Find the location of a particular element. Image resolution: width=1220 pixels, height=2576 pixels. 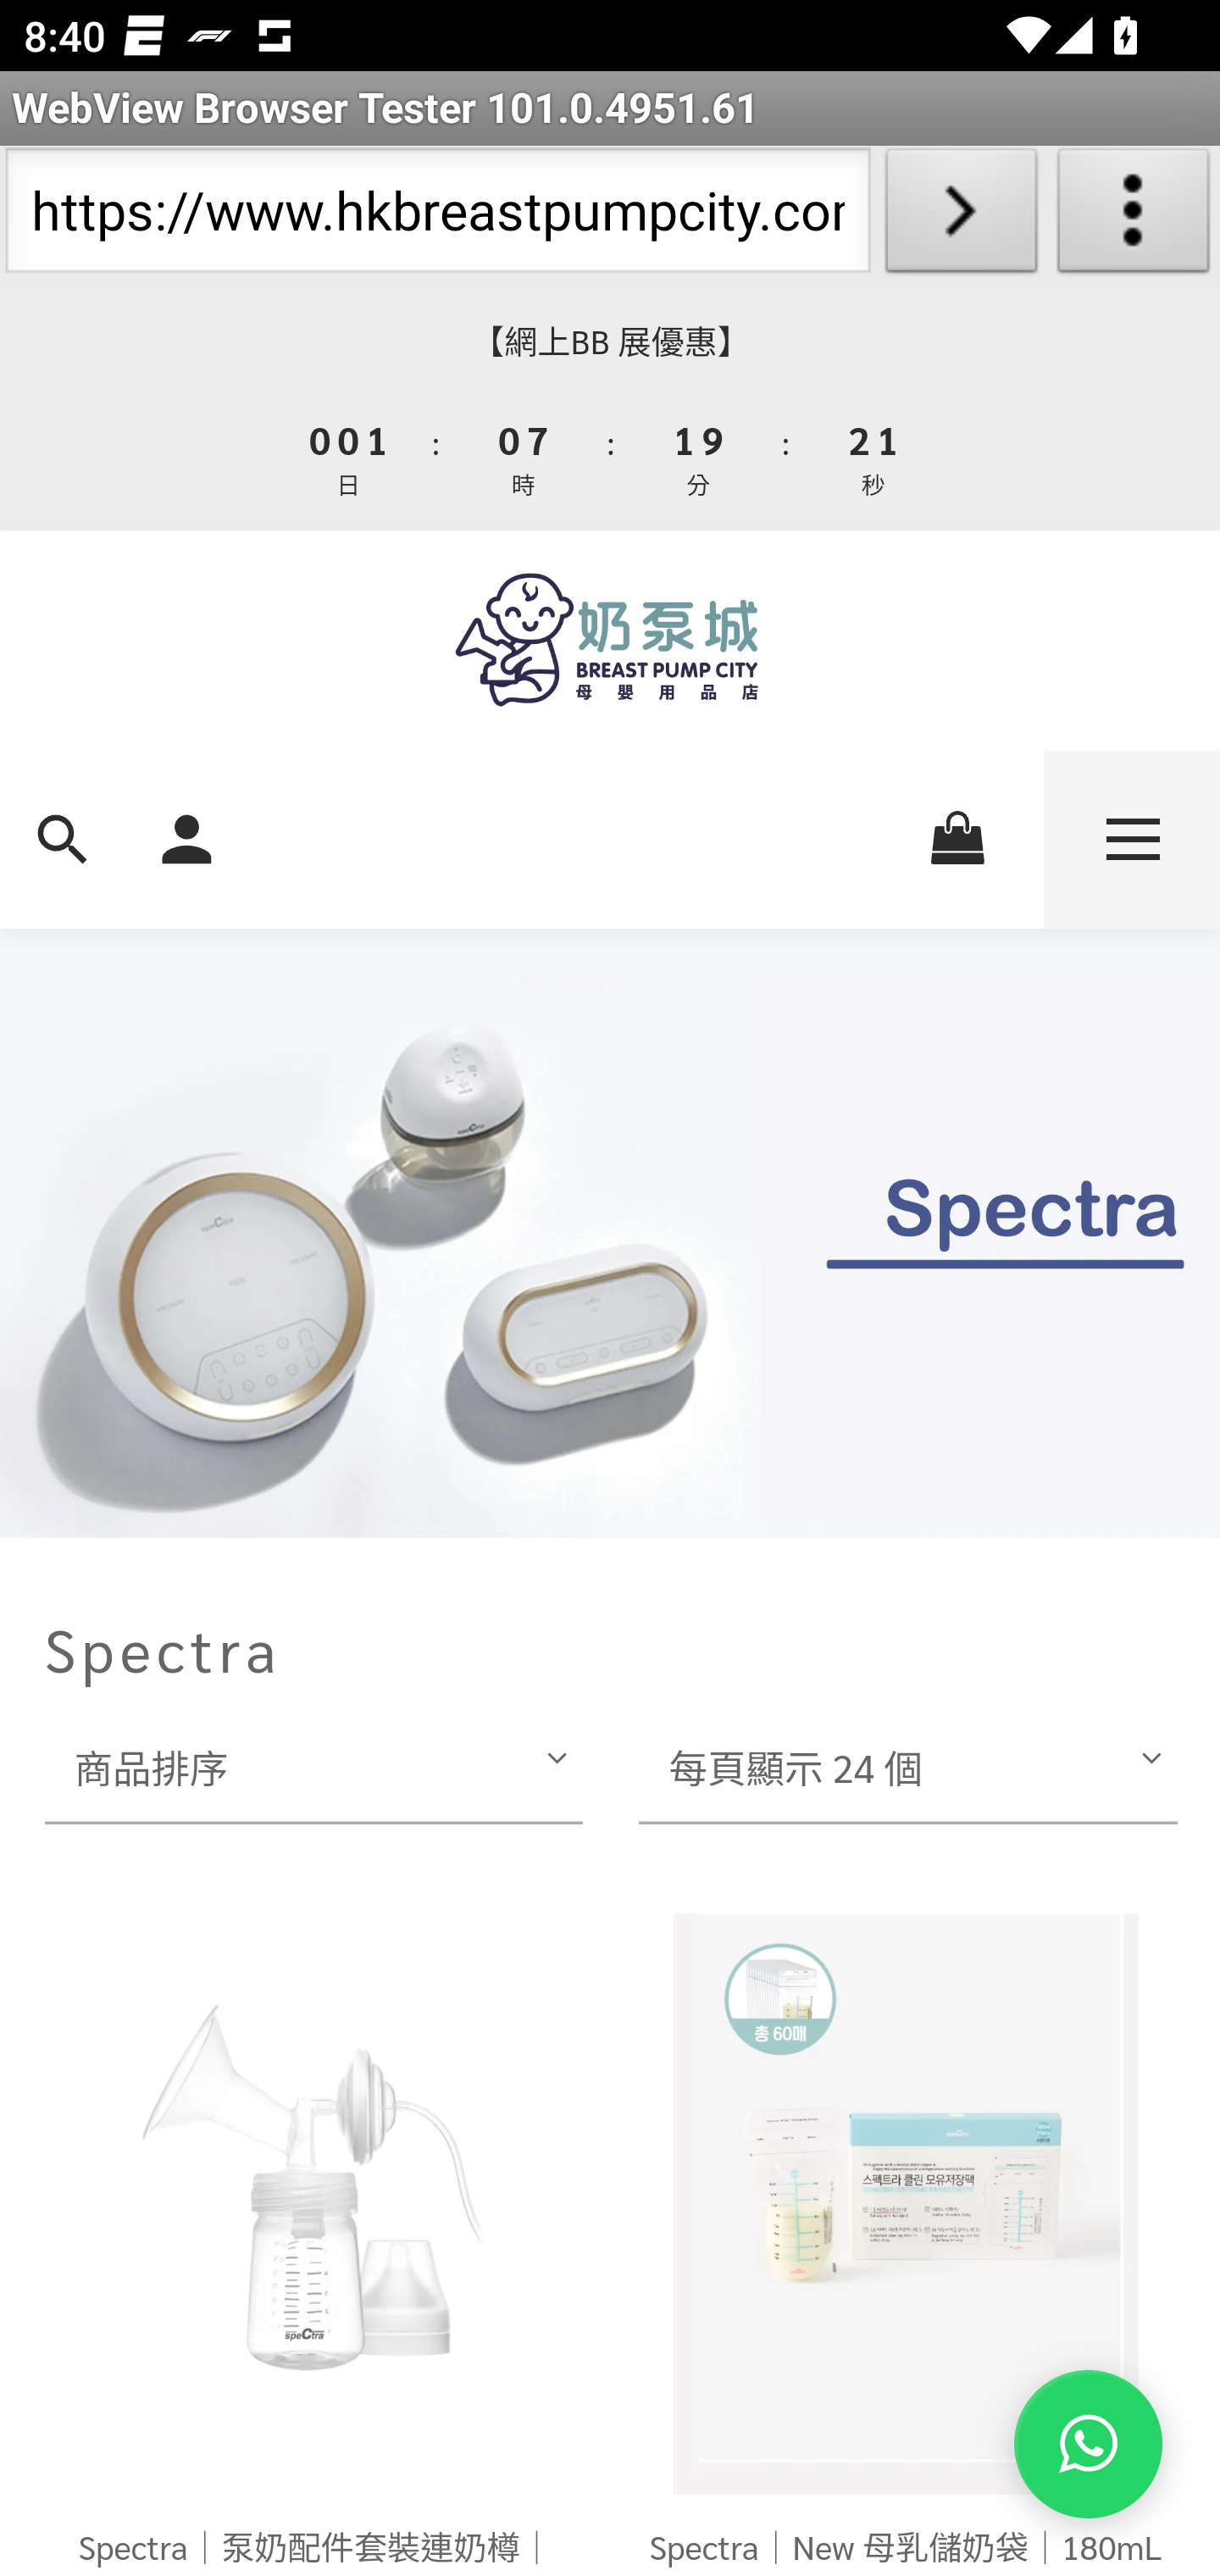

About WebView is located at coordinates (1134, 217).